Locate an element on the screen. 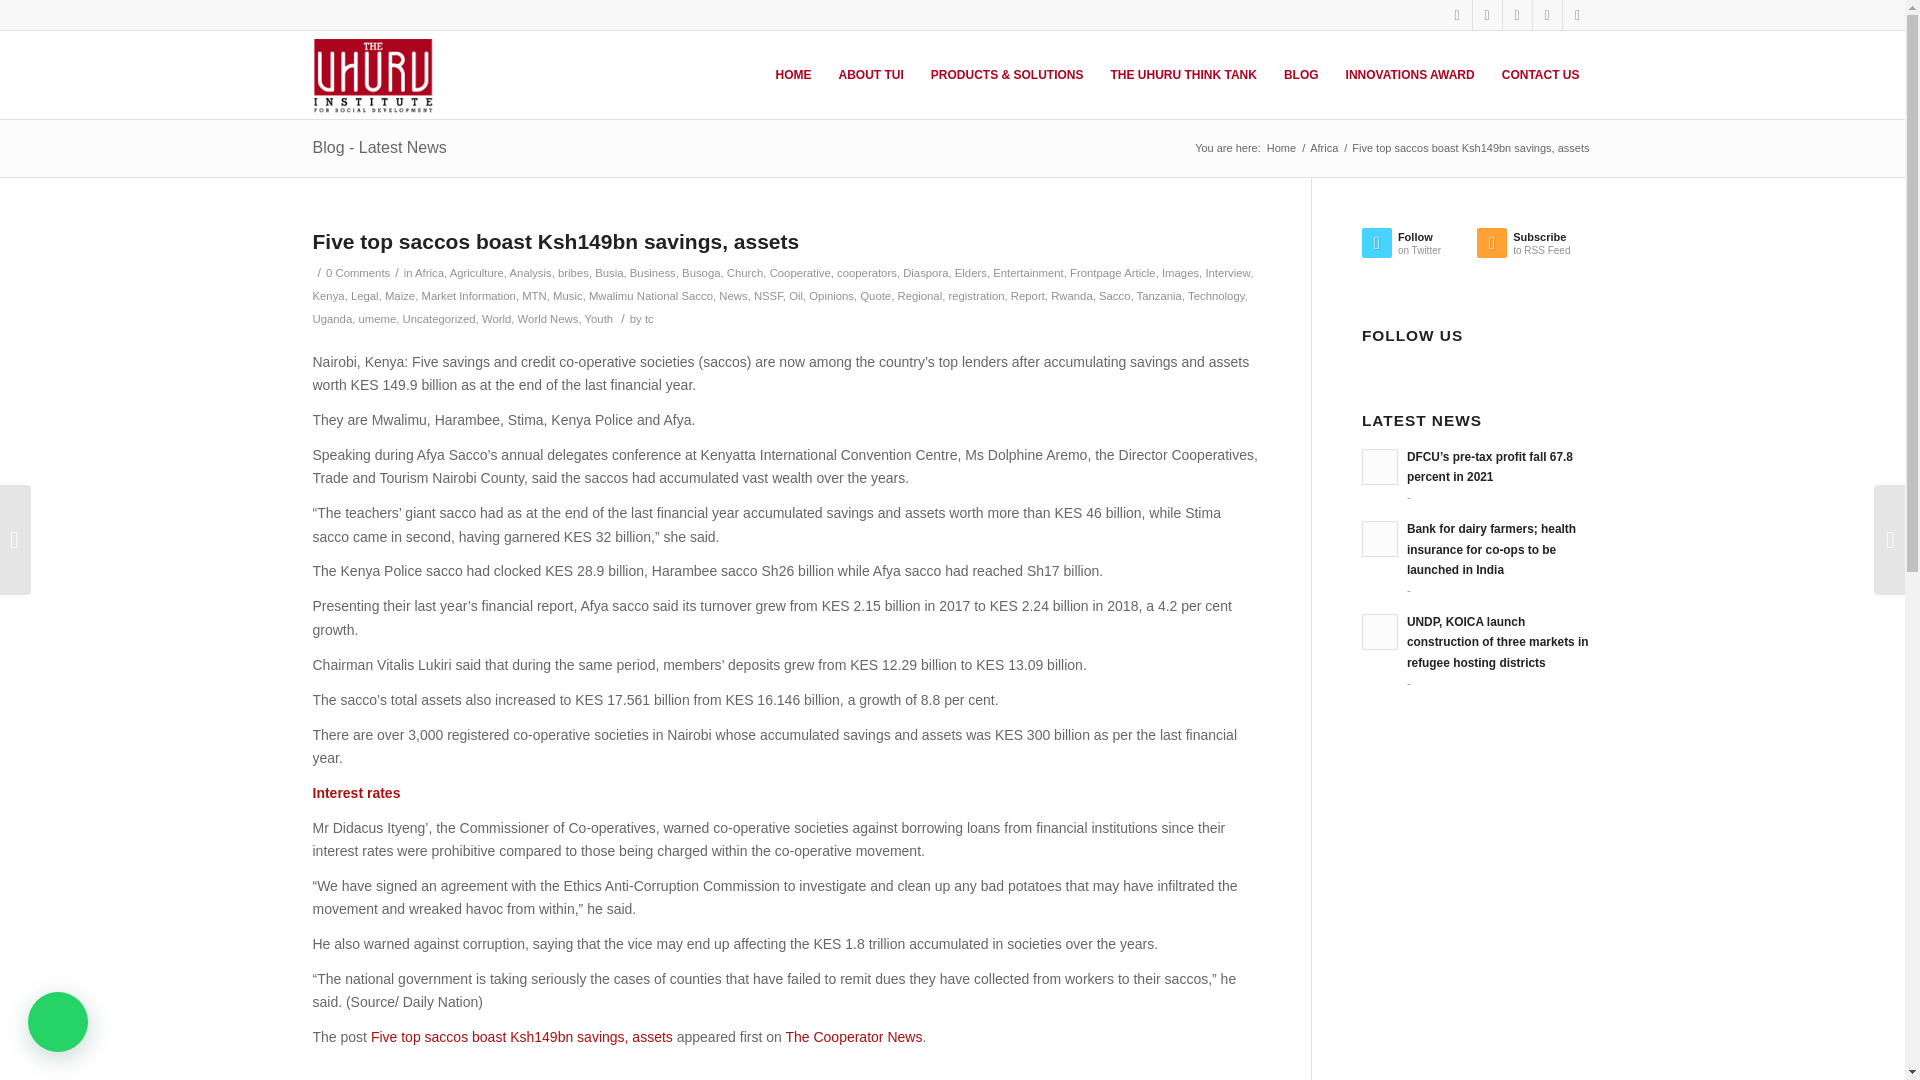 This screenshot has height=1080, width=1920. Africa is located at coordinates (428, 272).